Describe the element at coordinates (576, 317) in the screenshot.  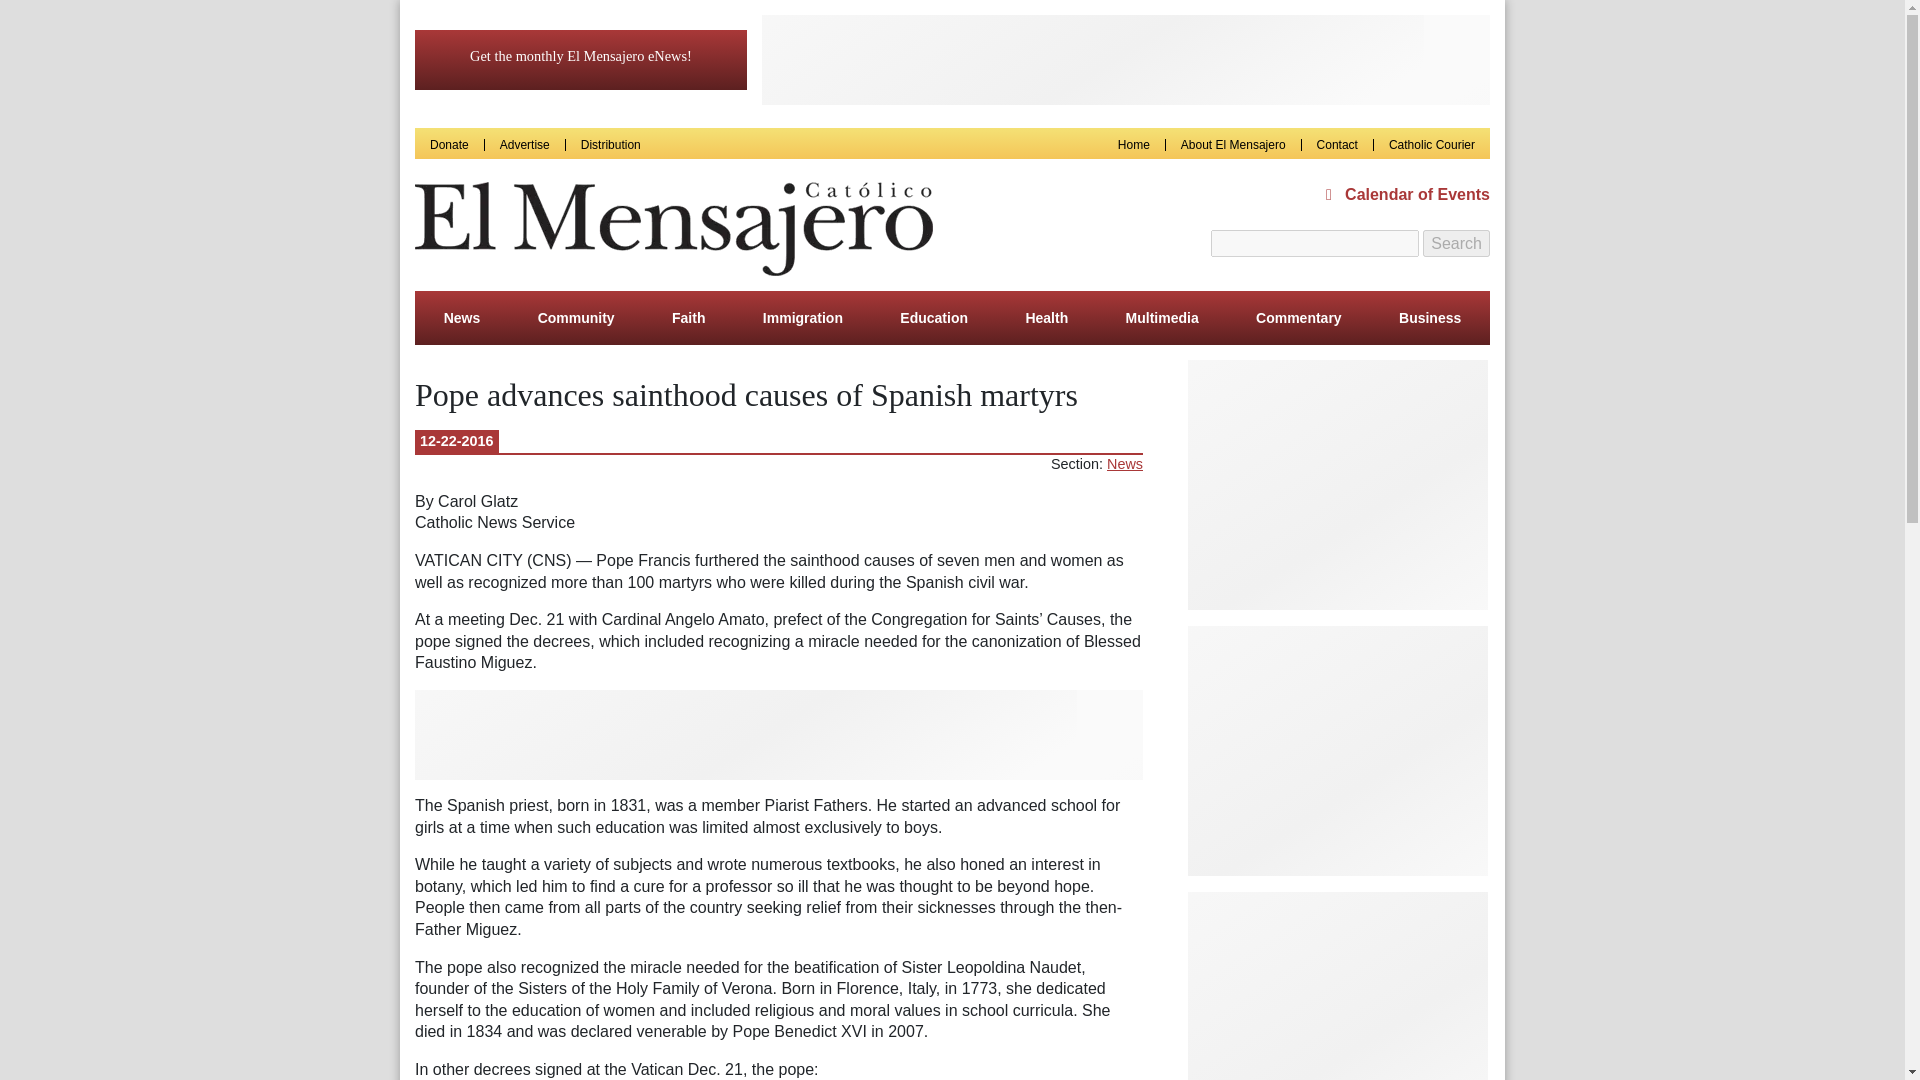
I see `Community` at that location.